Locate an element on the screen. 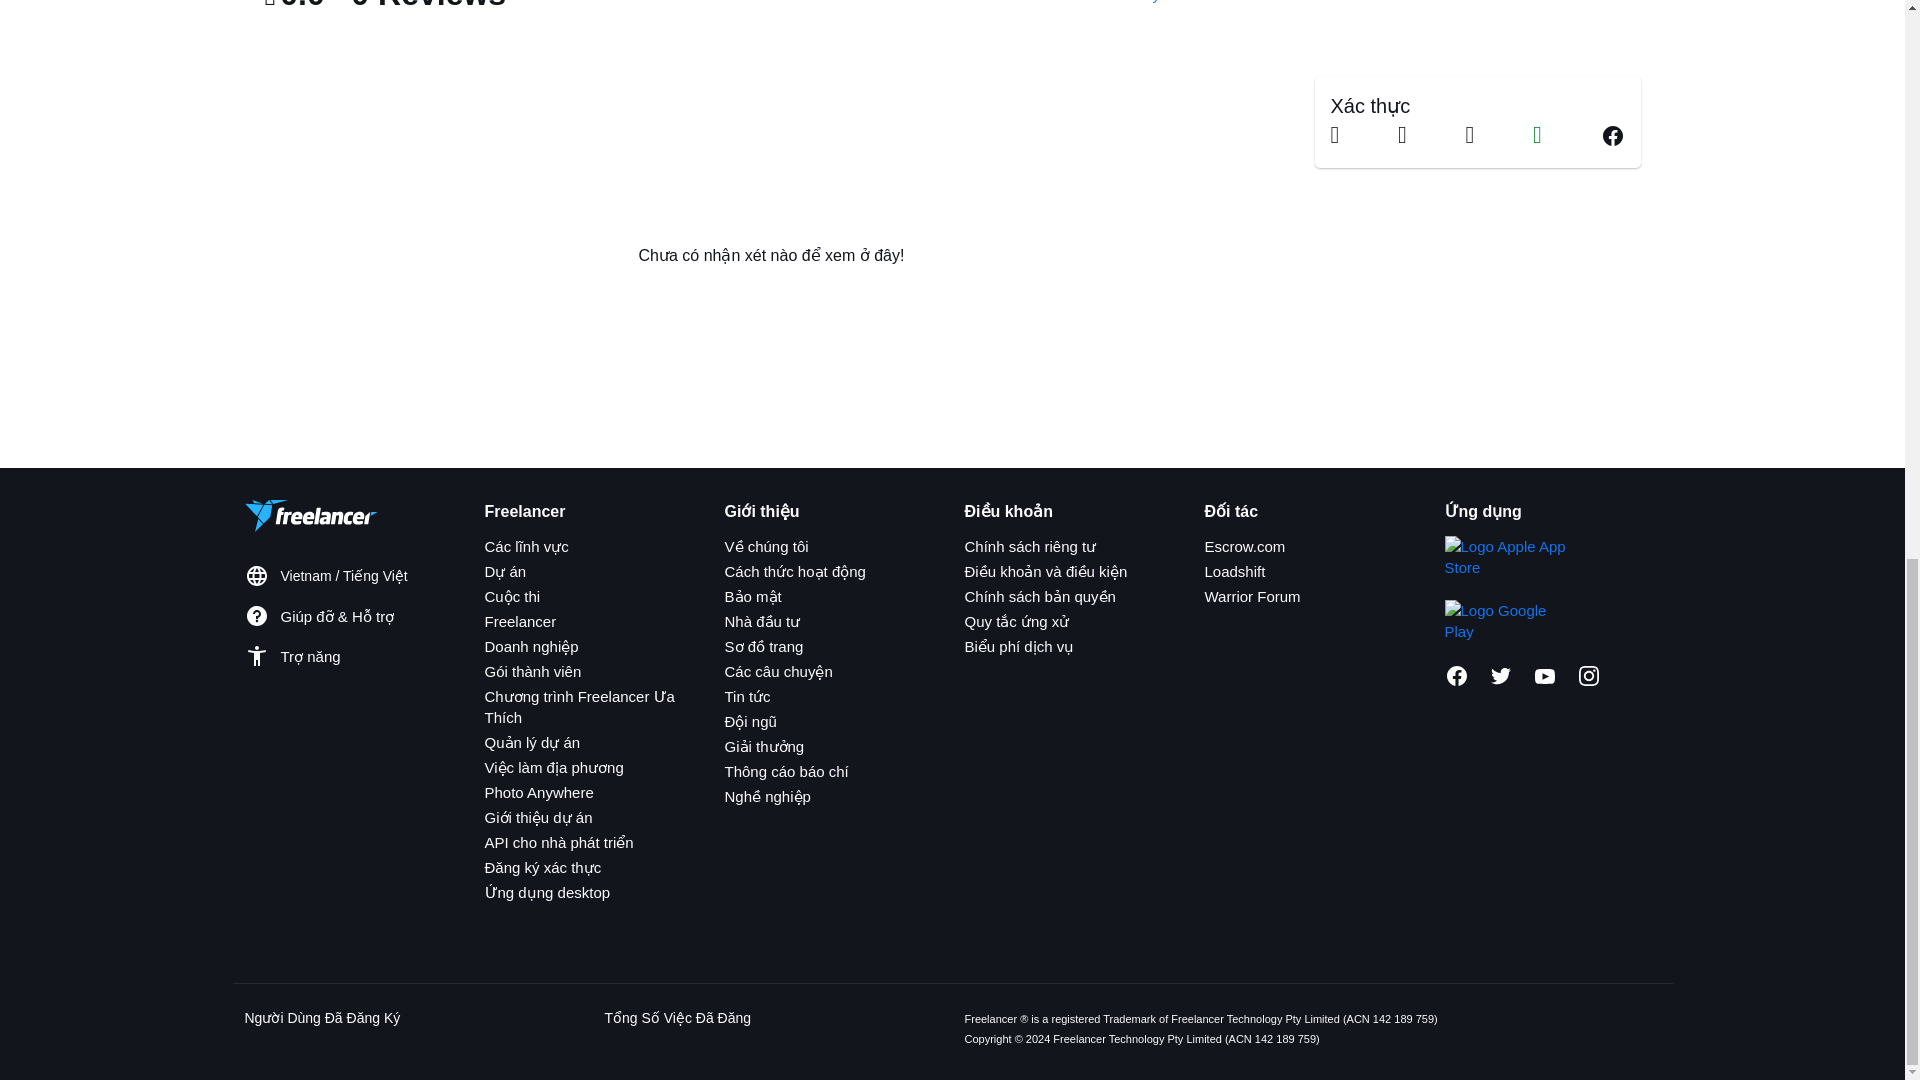  Photo Anywhere is located at coordinates (538, 792).